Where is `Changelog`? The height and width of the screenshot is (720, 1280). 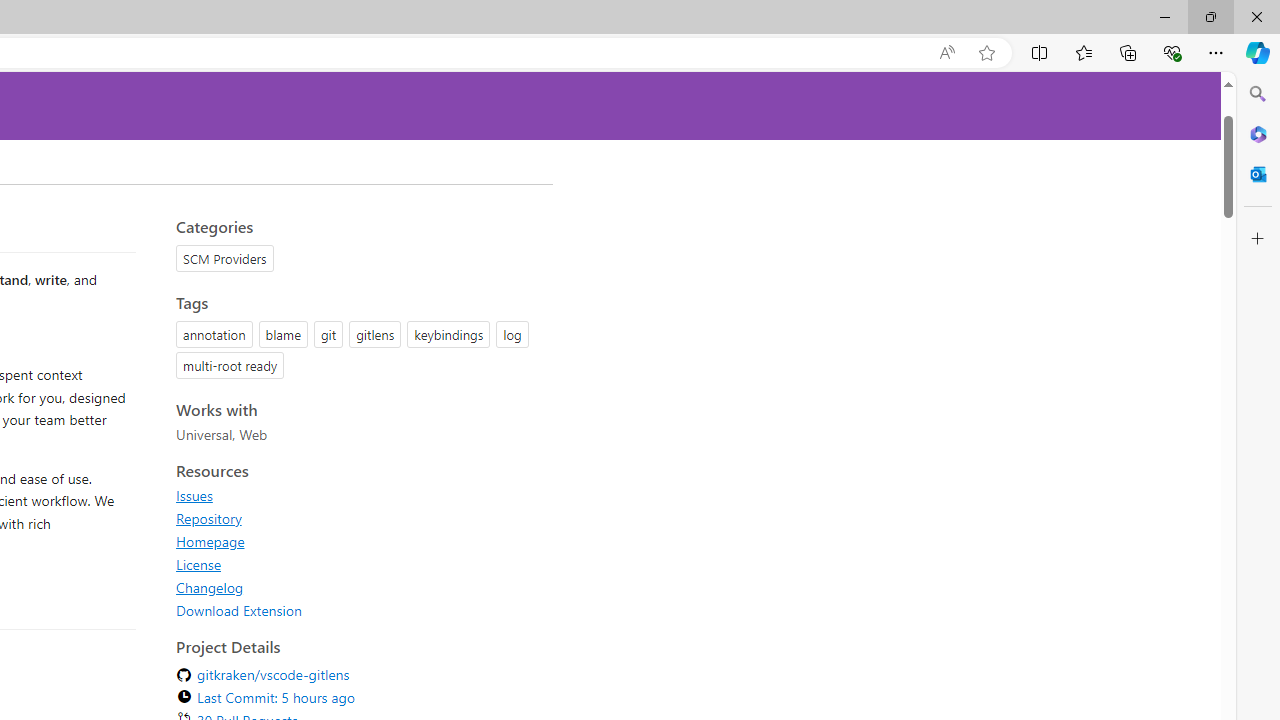 Changelog is located at coordinates (210, 587).